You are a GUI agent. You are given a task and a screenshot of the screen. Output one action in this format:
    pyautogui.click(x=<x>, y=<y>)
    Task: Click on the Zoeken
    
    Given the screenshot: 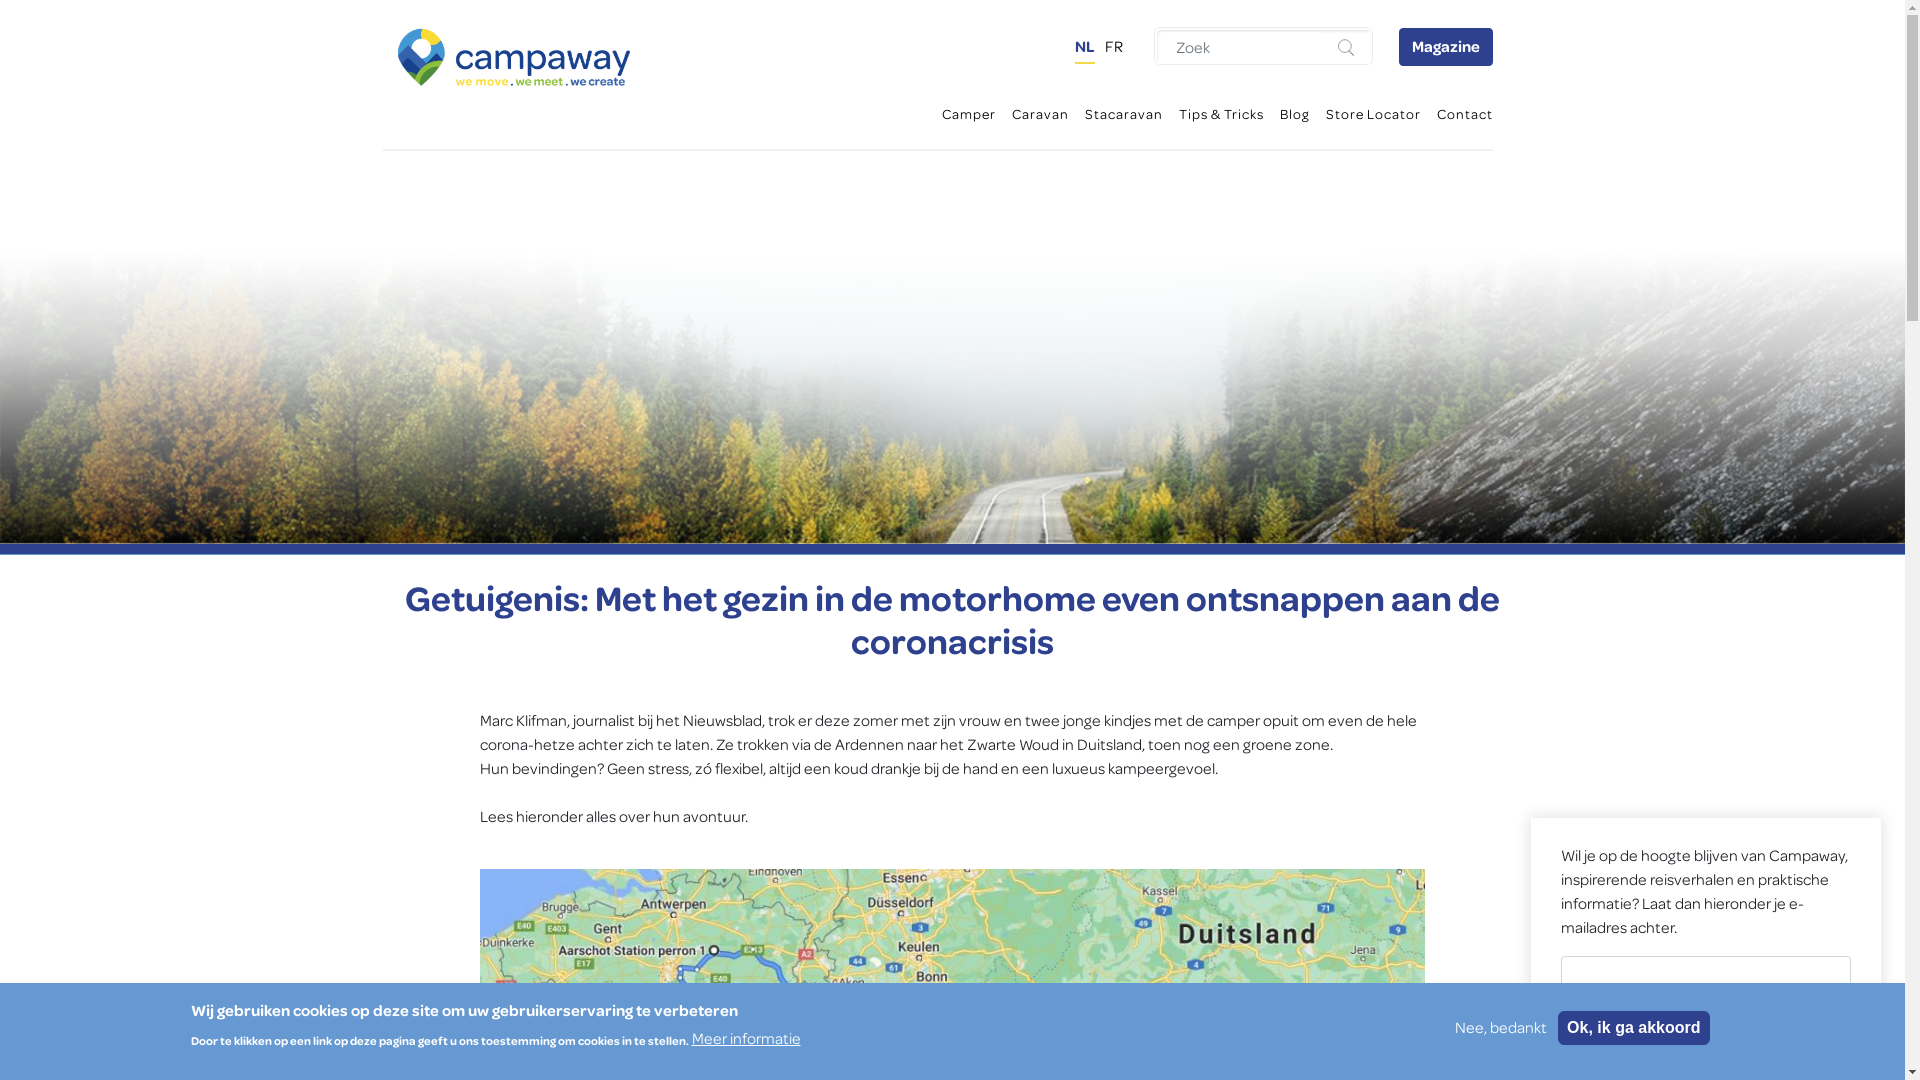 What is the action you would take?
    pyautogui.click(x=1348, y=48)
    